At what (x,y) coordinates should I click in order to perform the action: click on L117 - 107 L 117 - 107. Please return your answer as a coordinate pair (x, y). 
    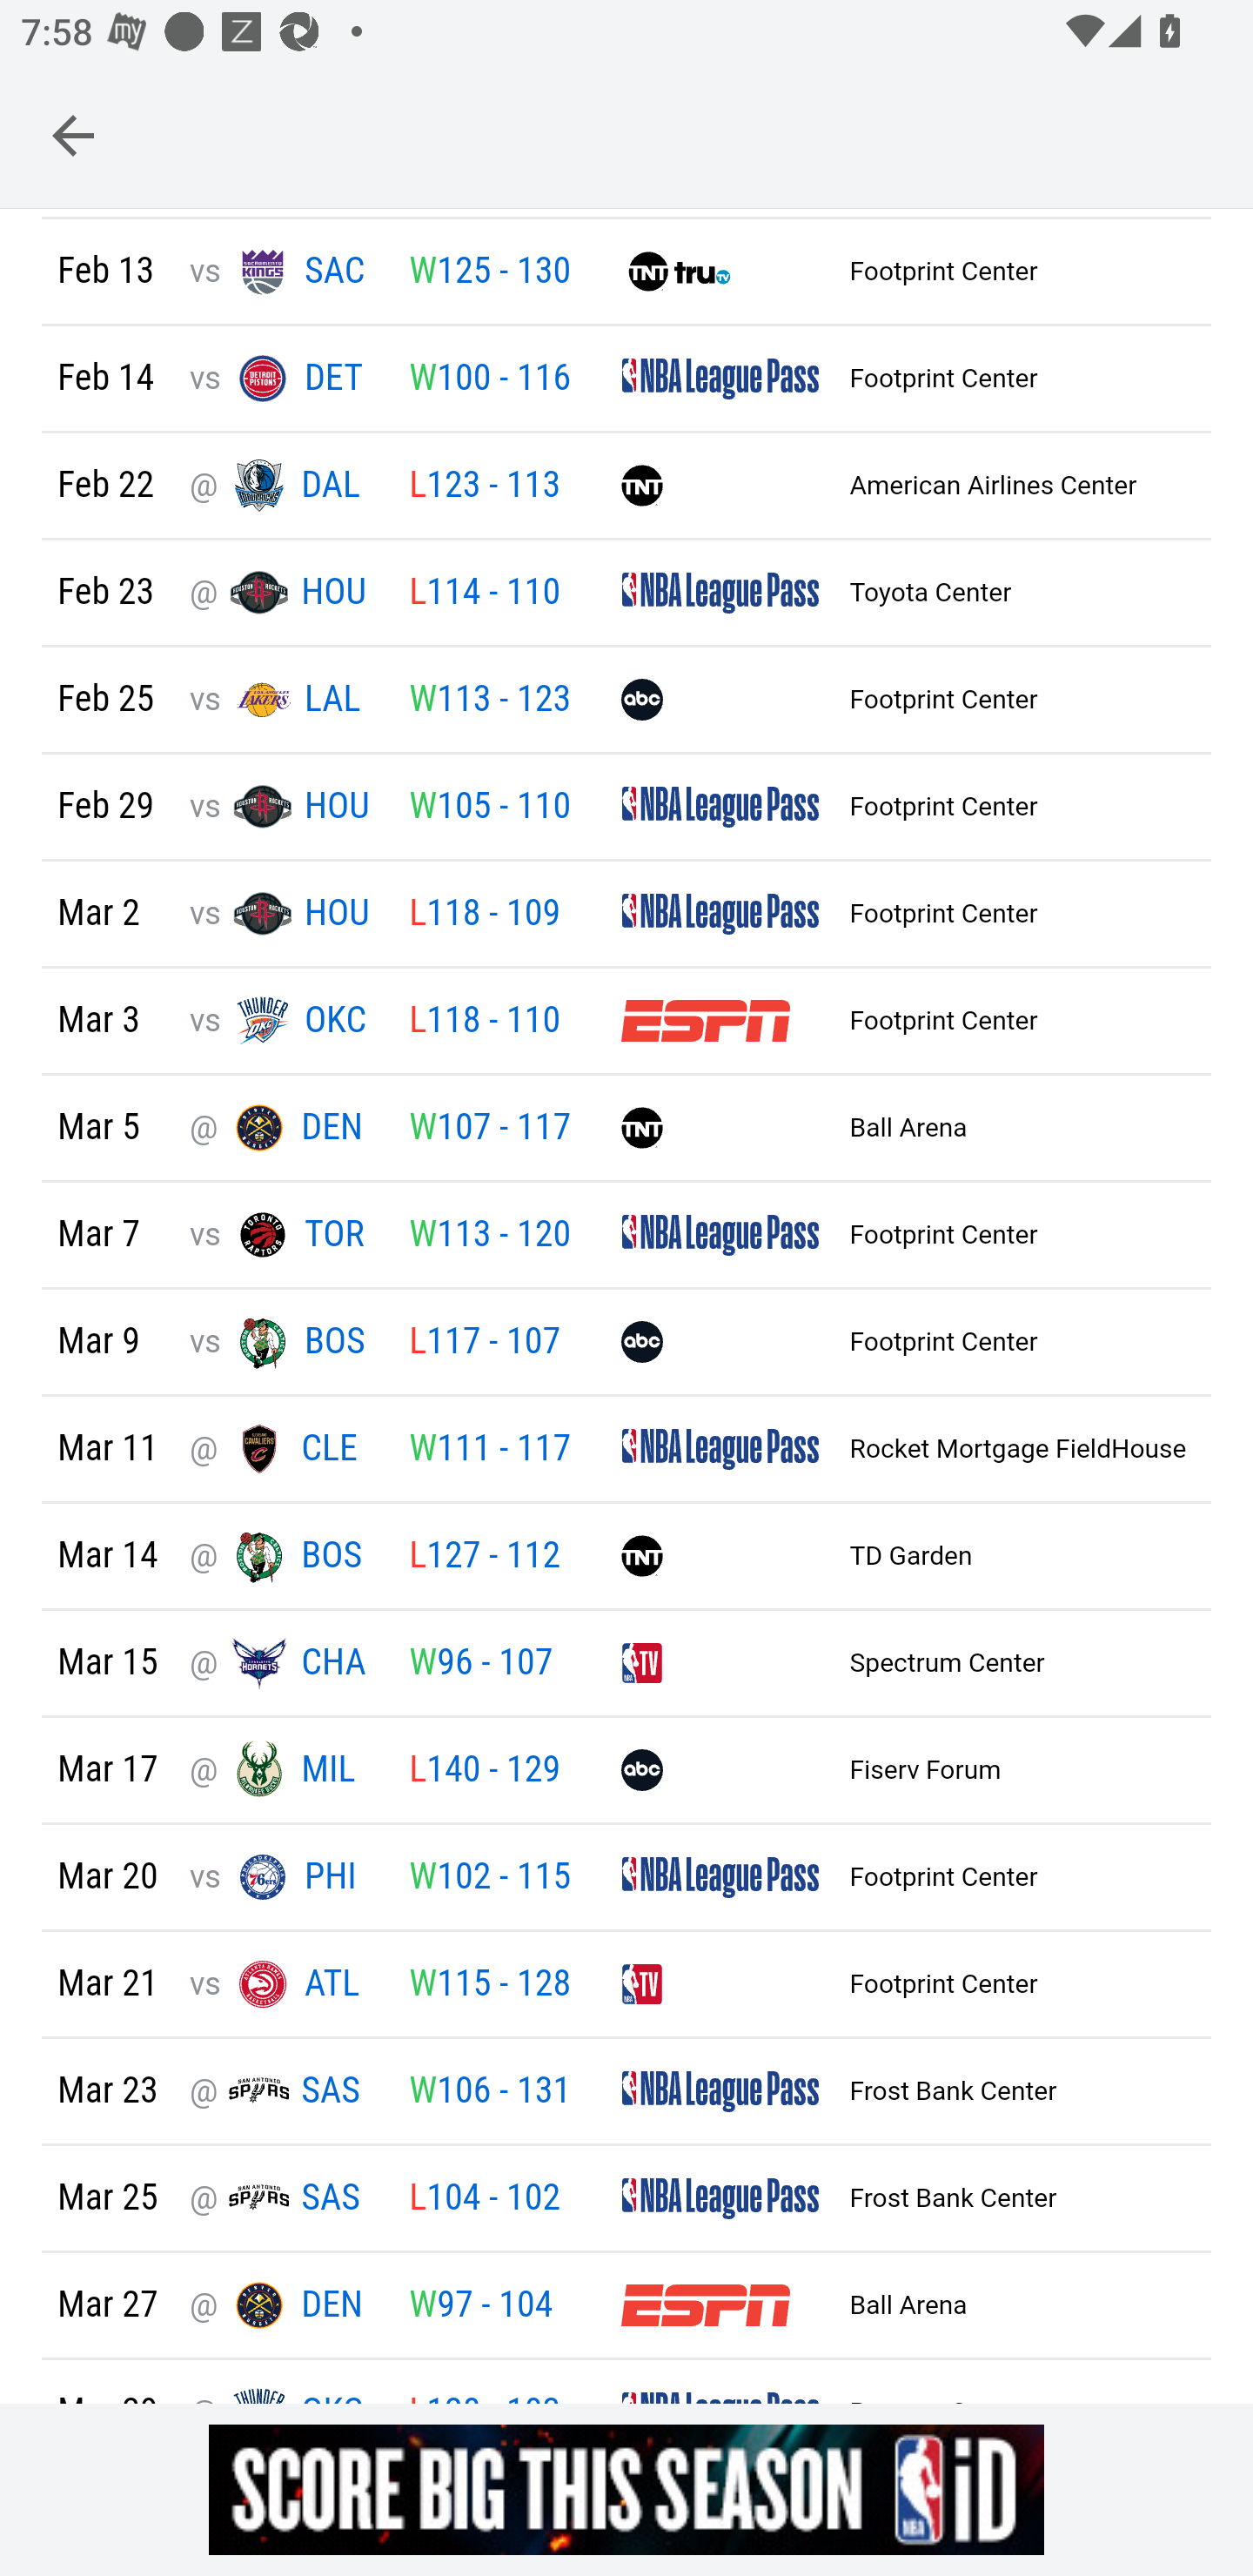
    Looking at the image, I should click on (484, 1343).